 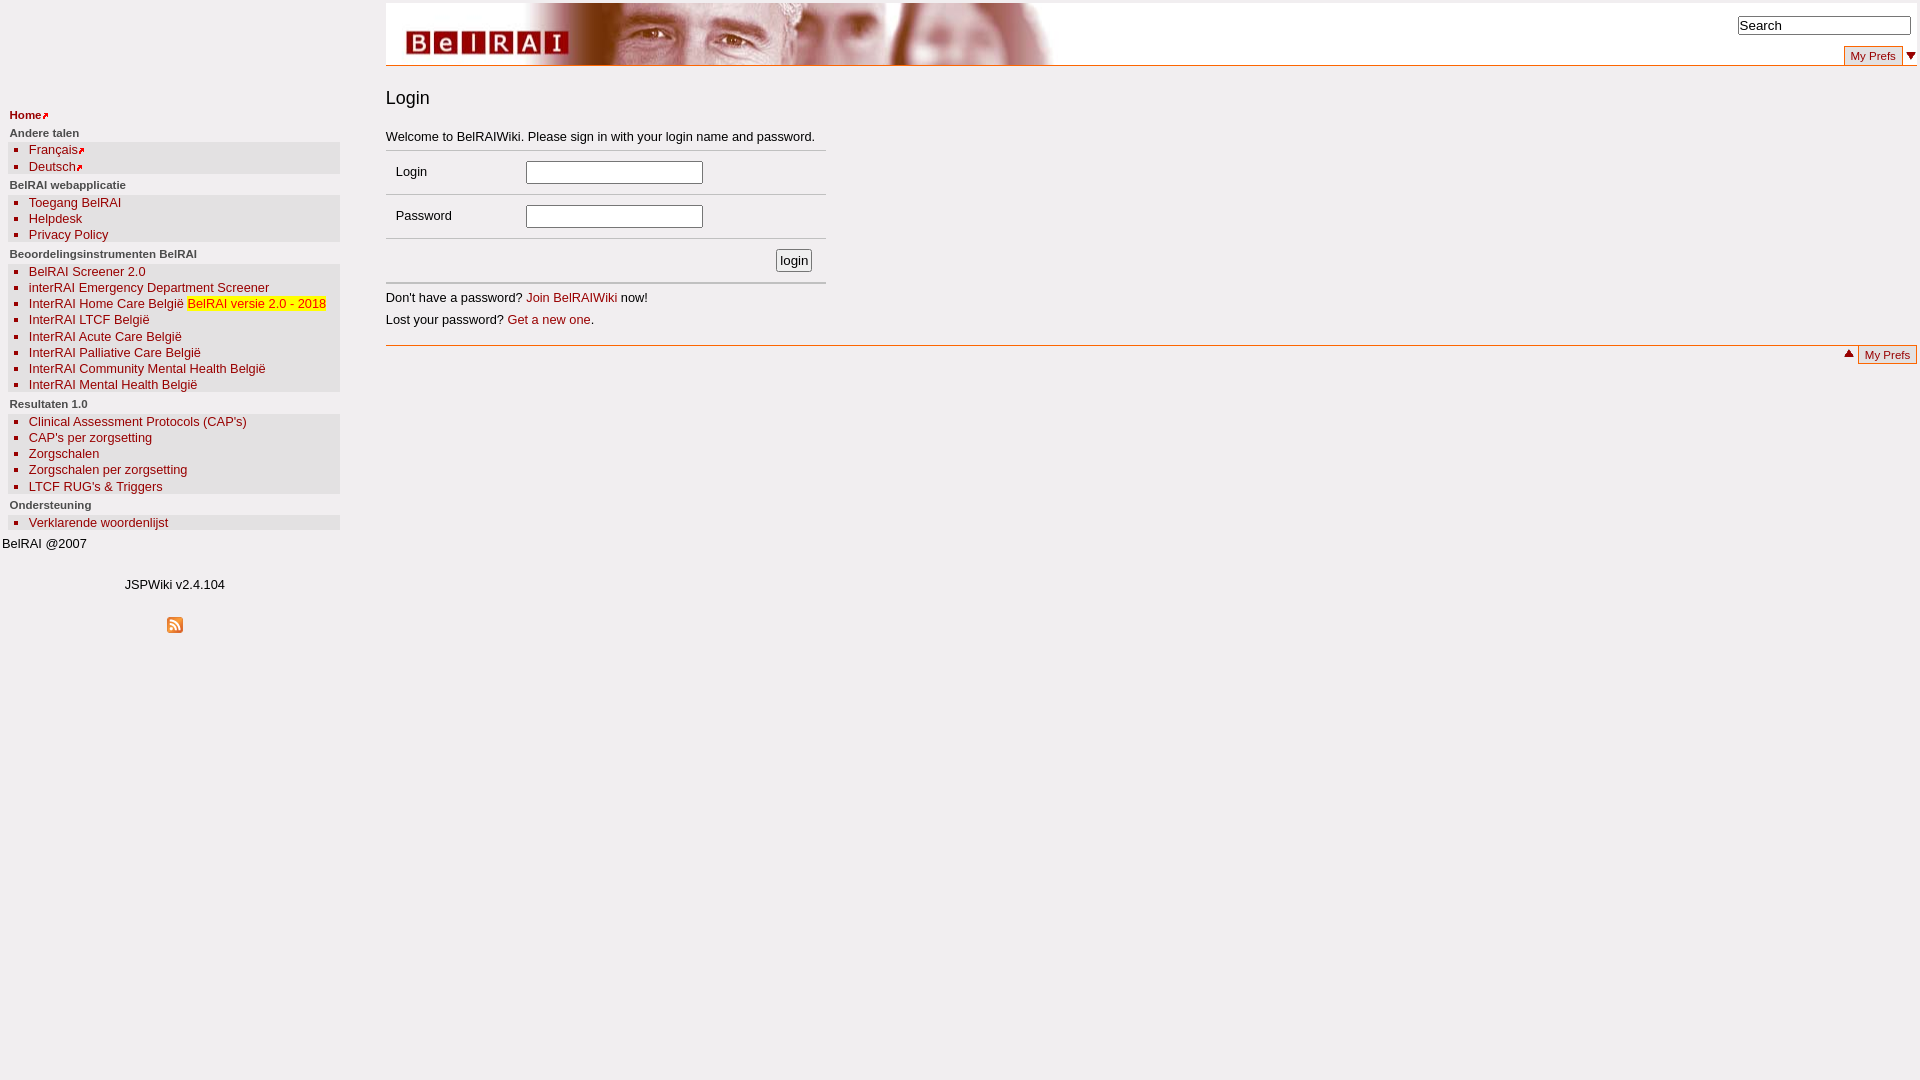 I want to click on Zorgschalen per zorgsetting, so click(x=108, y=470).